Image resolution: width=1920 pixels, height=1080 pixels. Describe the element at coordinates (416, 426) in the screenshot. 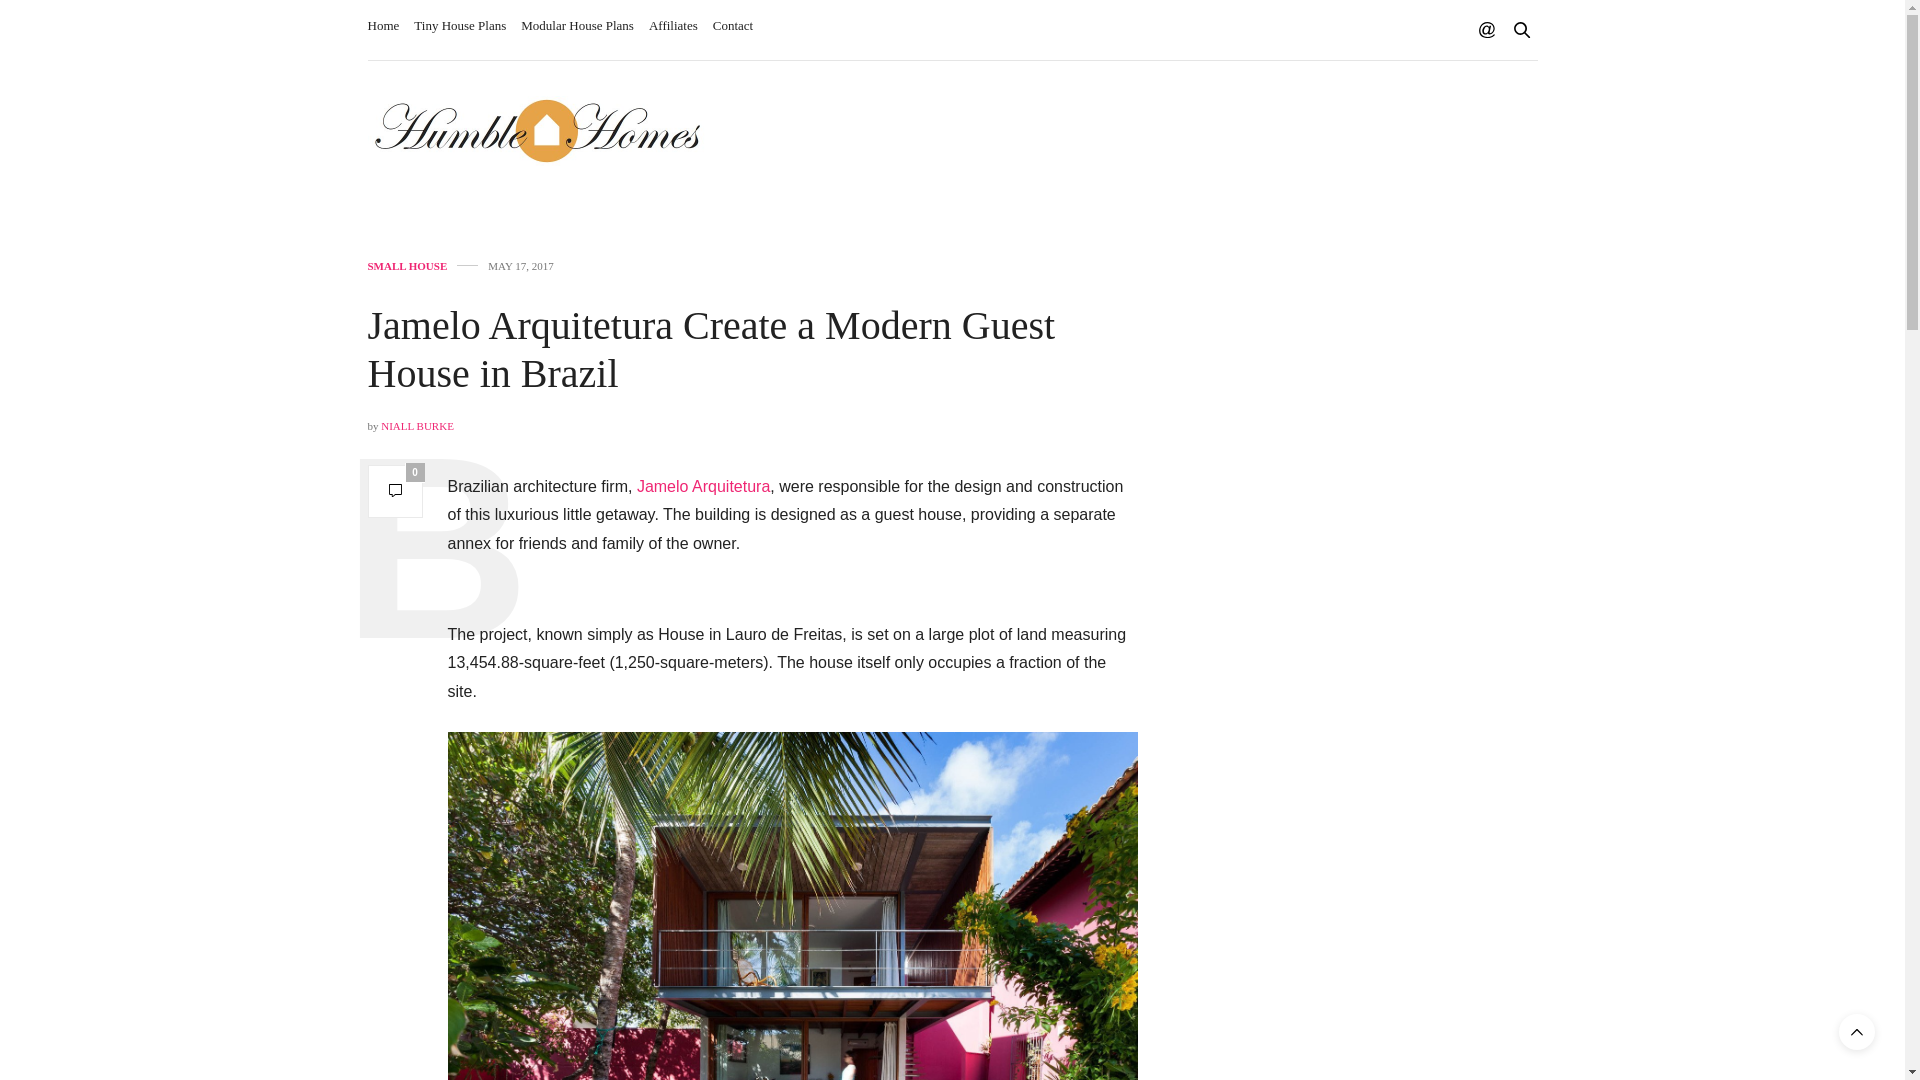

I see `Posts by Niall Burke` at that location.